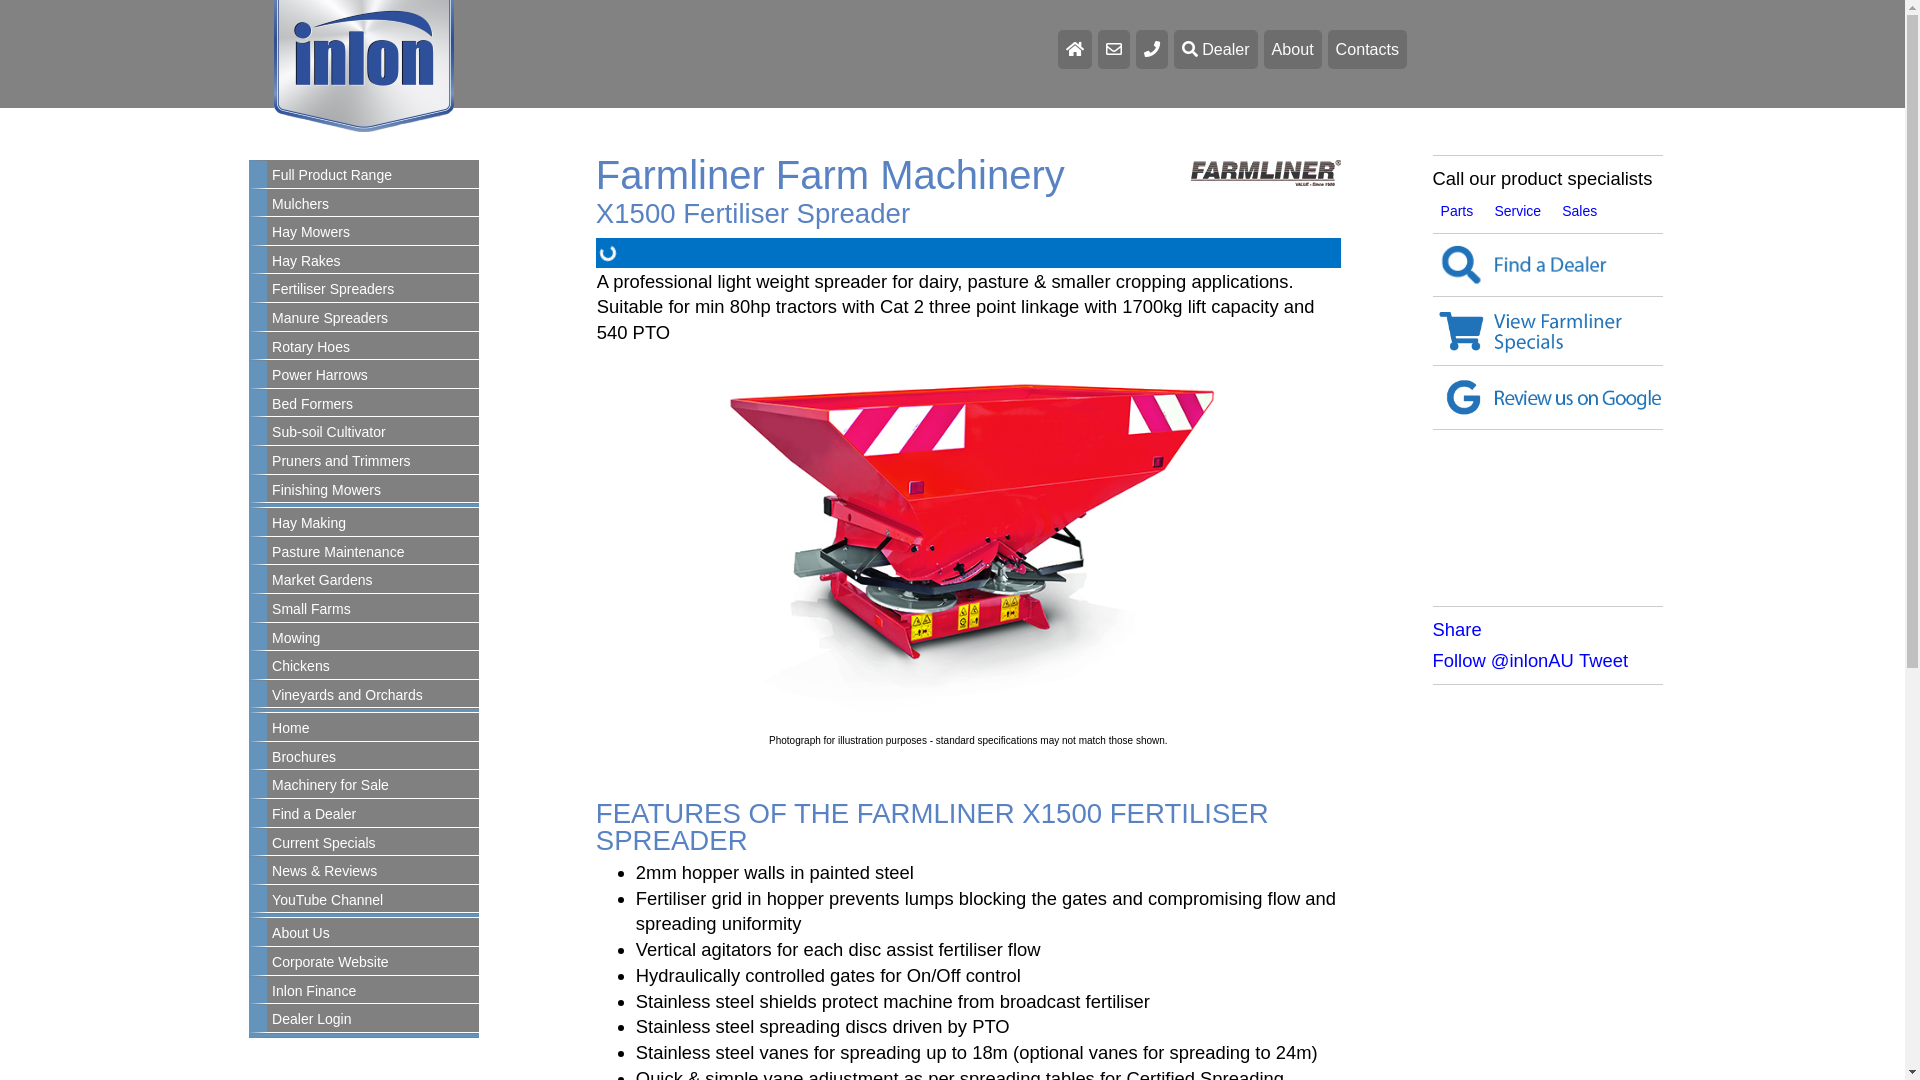  What do you see at coordinates (373, 233) in the screenshot?
I see `Hay Mowers` at bounding box center [373, 233].